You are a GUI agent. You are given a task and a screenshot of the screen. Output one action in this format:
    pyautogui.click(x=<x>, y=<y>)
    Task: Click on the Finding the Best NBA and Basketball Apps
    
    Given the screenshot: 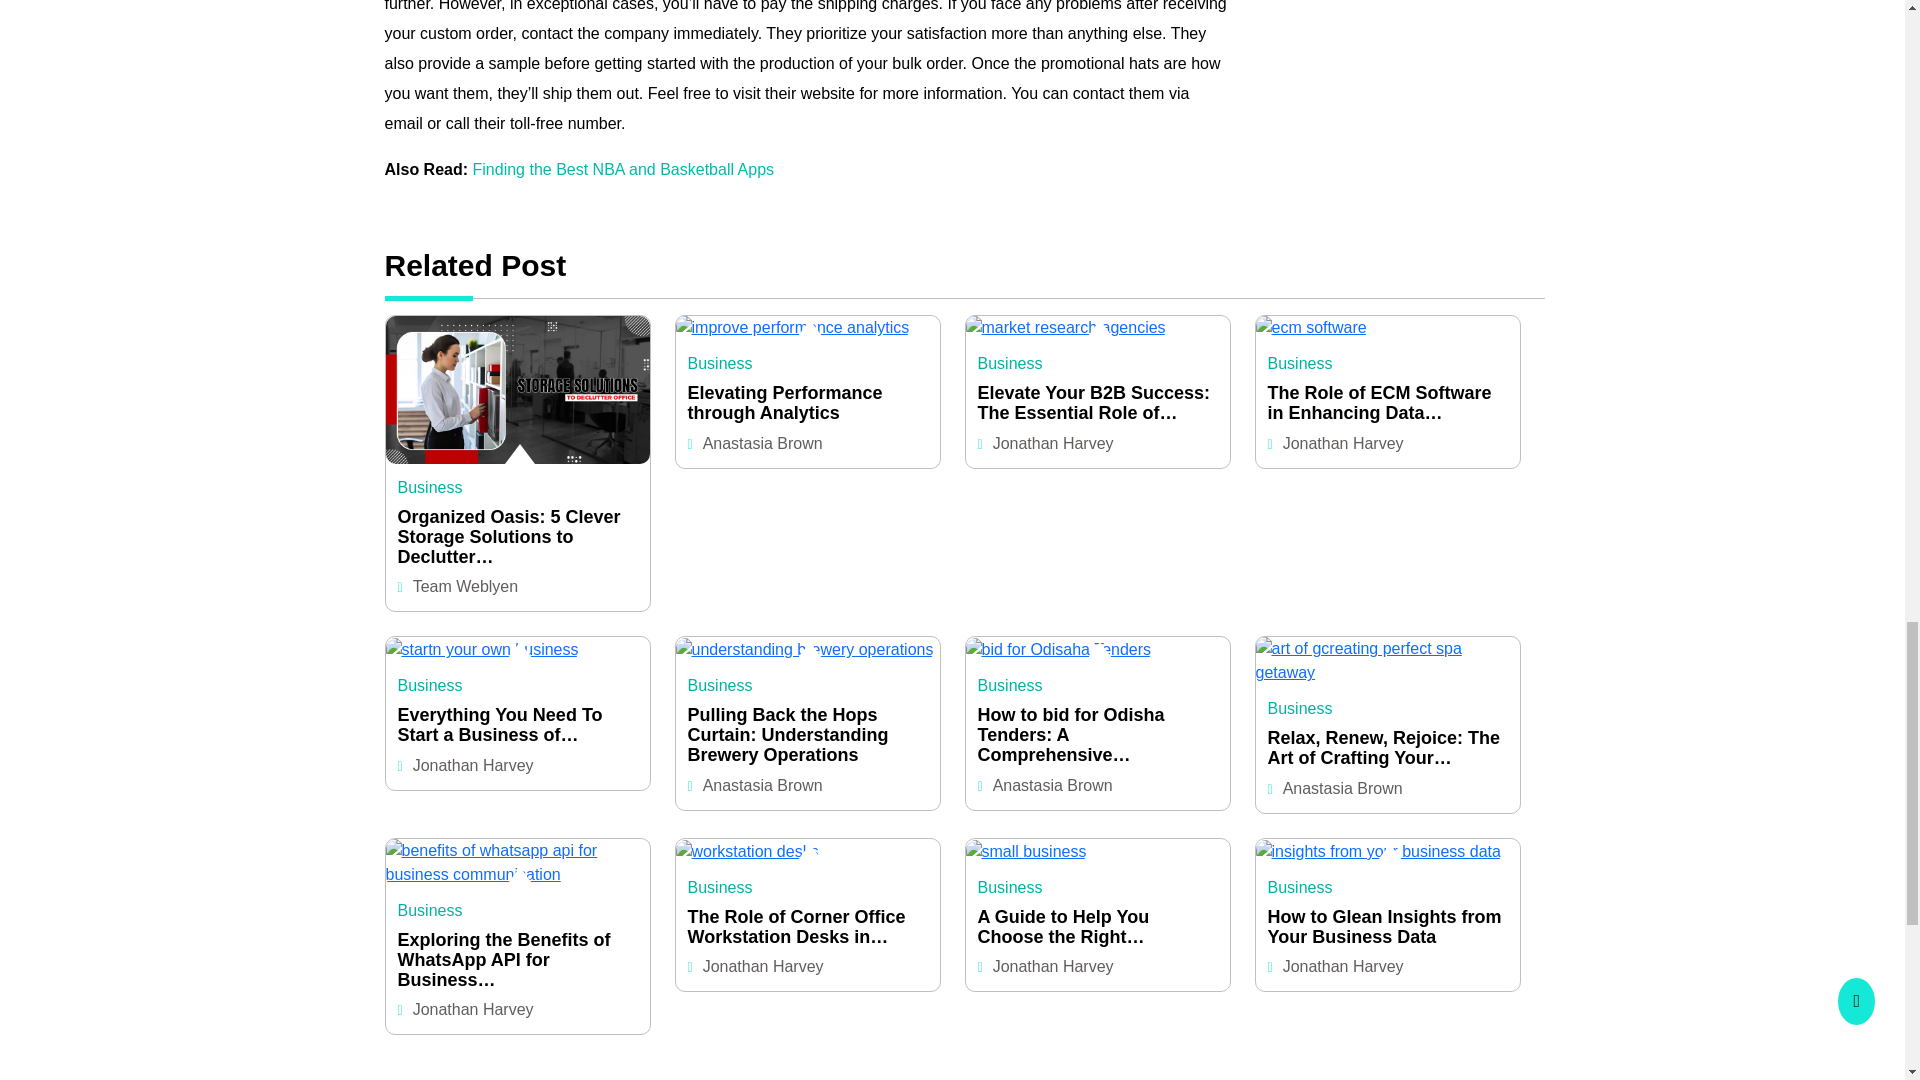 What is the action you would take?
    pyautogui.click(x=624, y=169)
    